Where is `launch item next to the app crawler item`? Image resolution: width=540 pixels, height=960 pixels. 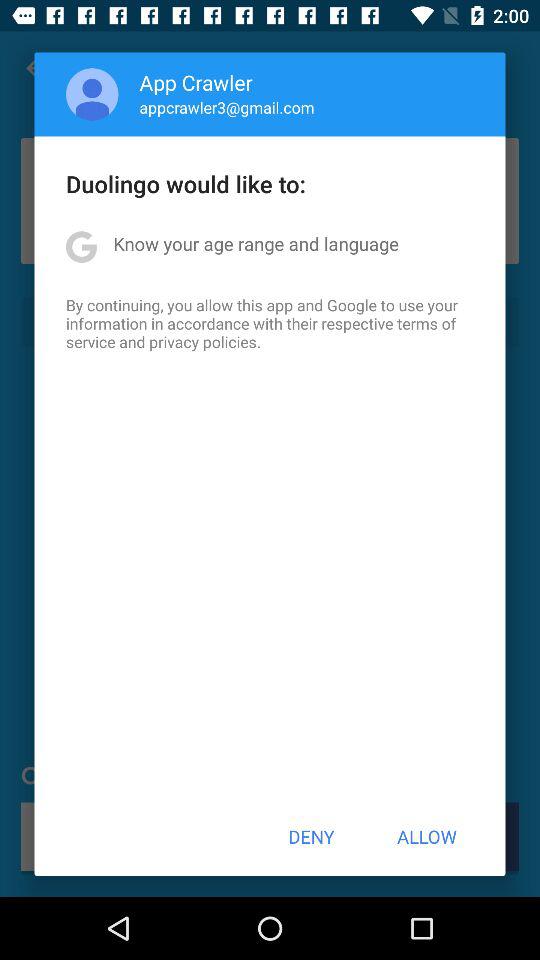 launch item next to the app crawler item is located at coordinates (92, 94).